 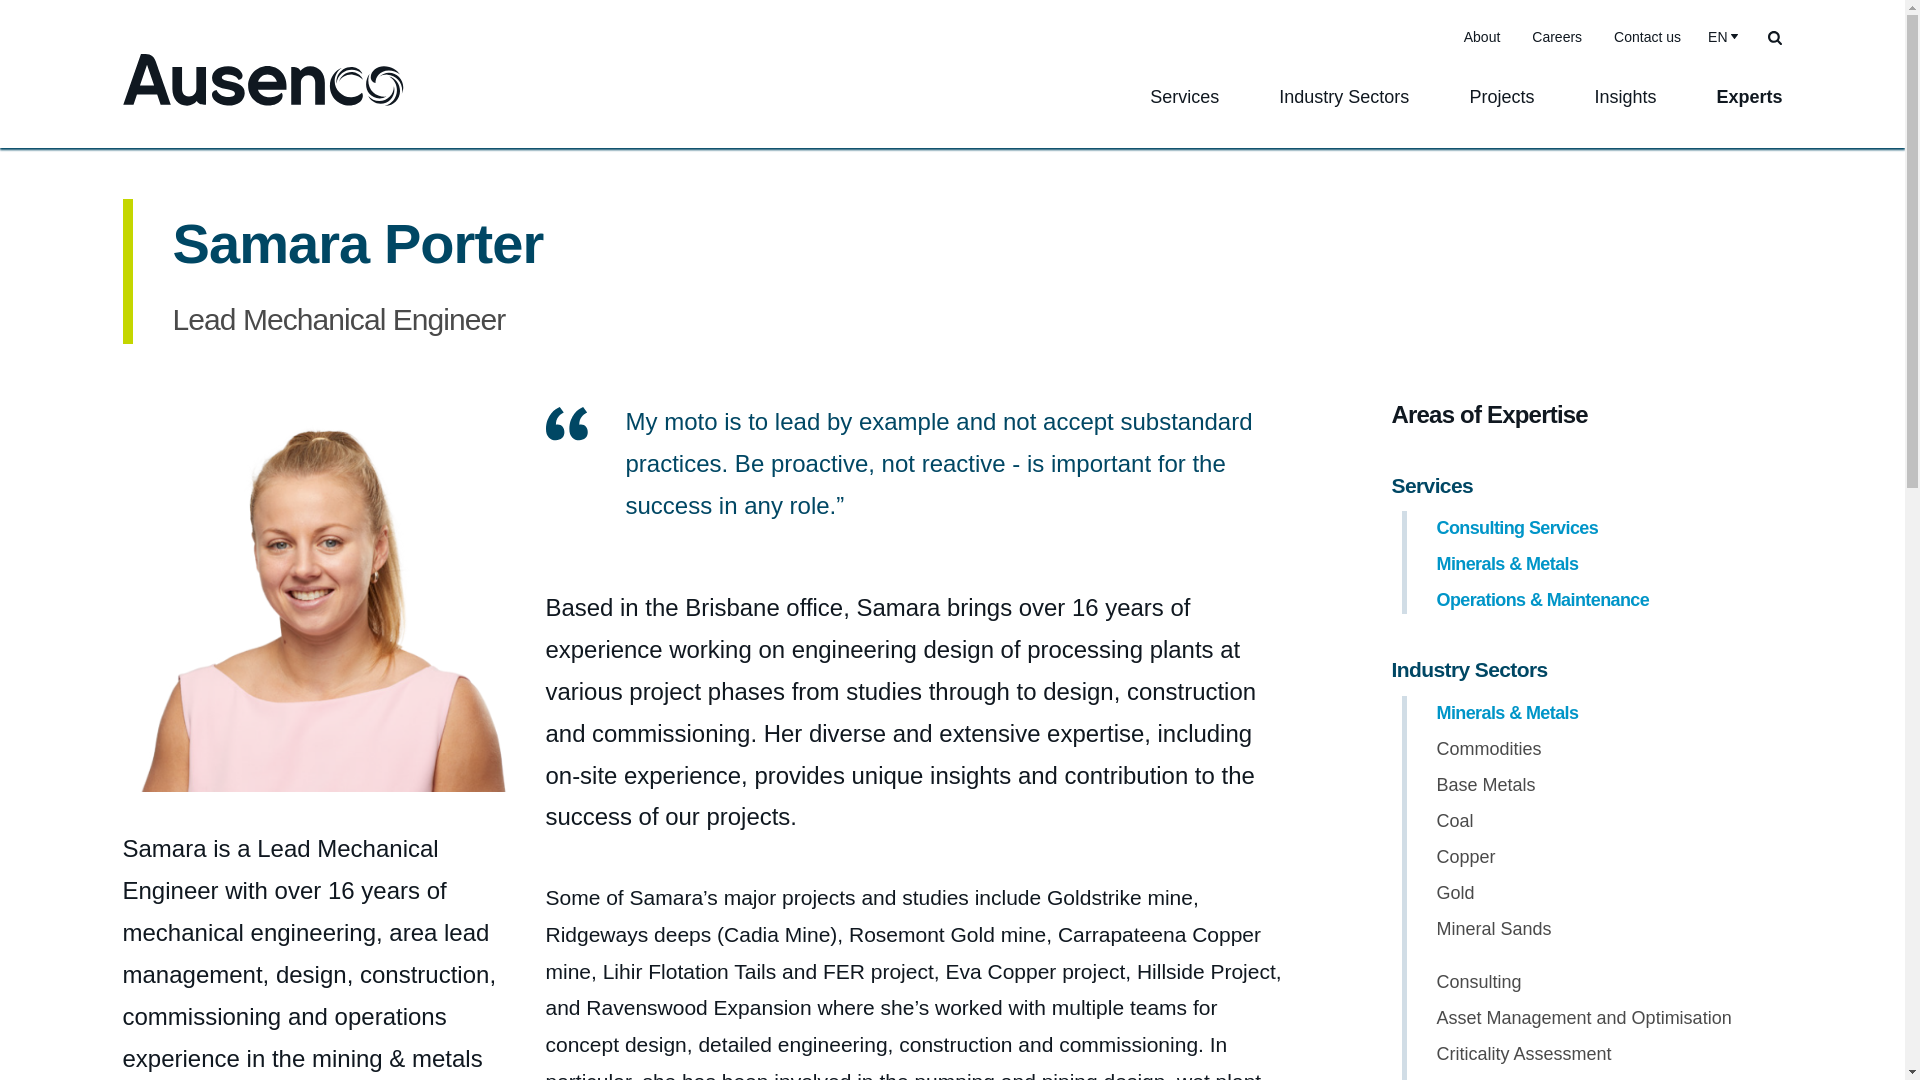 What do you see at coordinates (1494, 928) in the screenshot?
I see `Mineral Sands` at bounding box center [1494, 928].